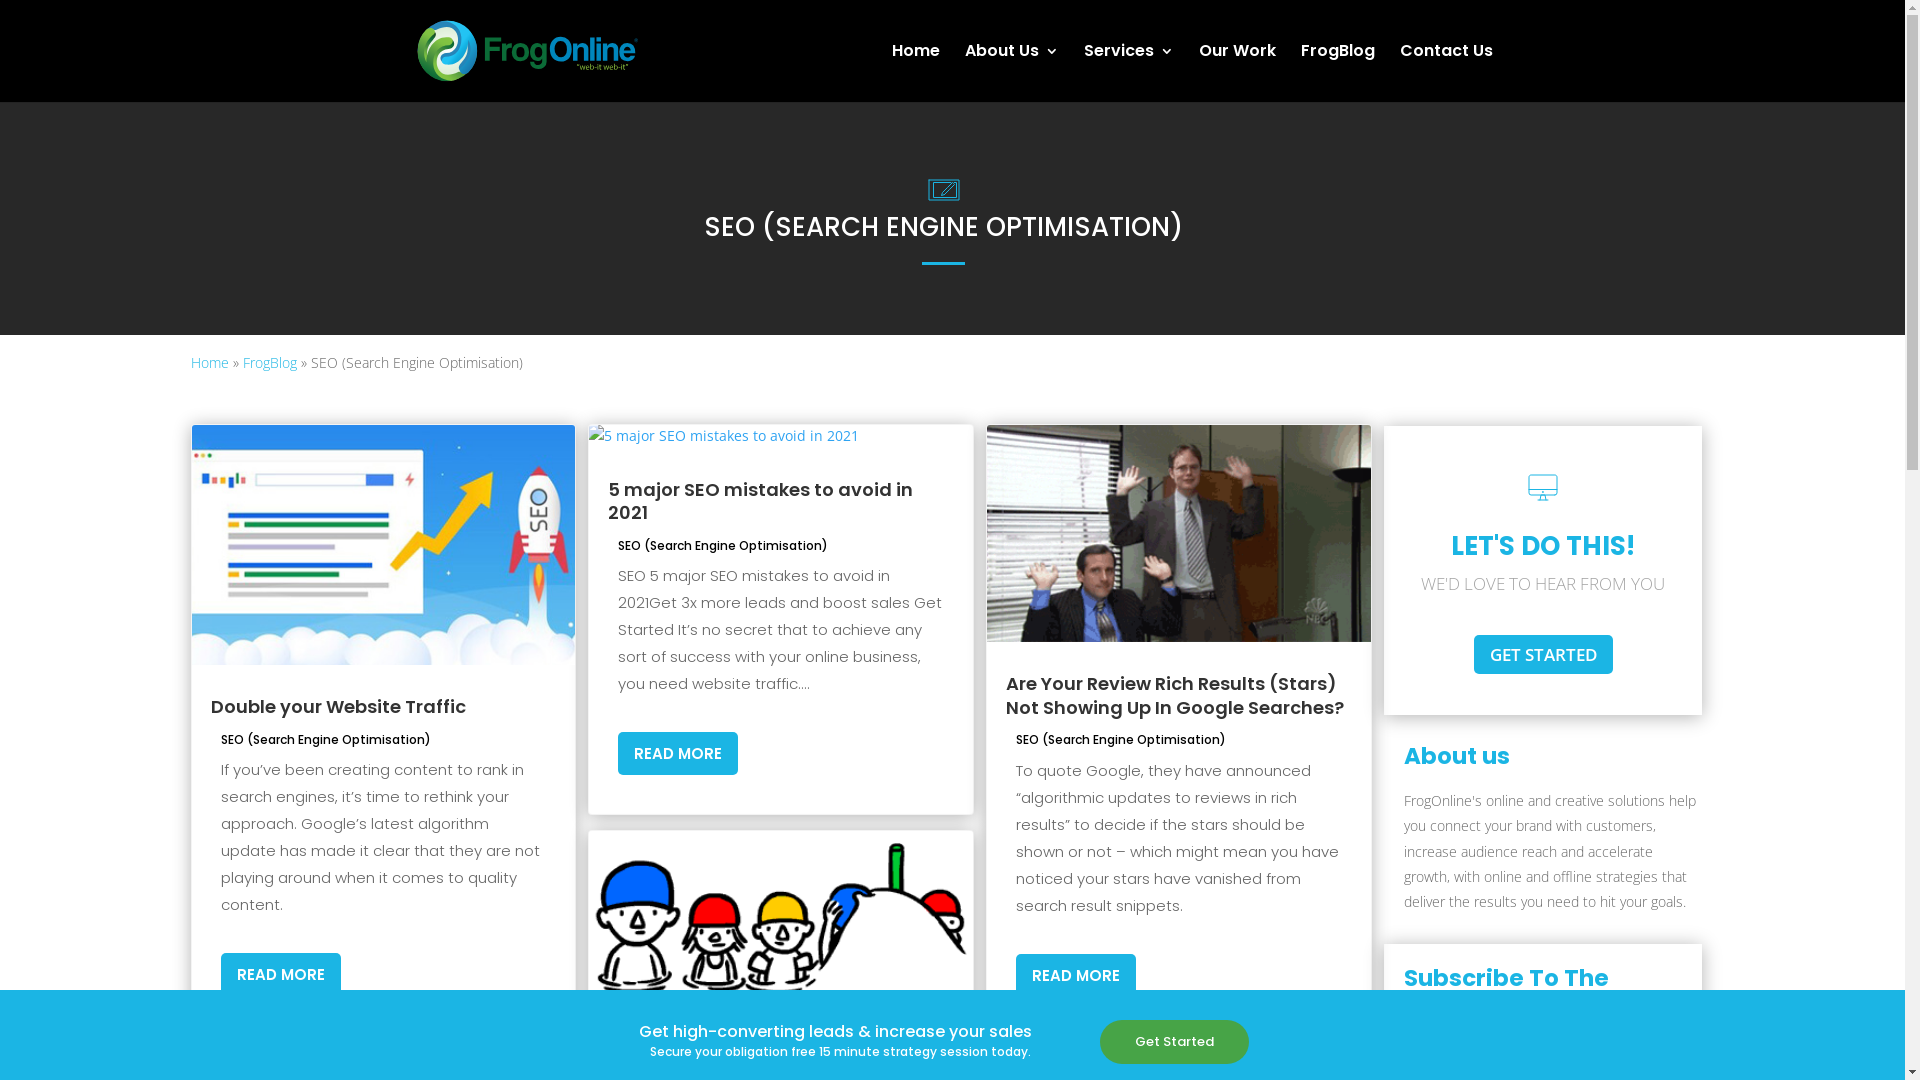  What do you see at coordinates (1011, 73) in the screenshot?
I see `About Us` at bounding box center [1011, 73].